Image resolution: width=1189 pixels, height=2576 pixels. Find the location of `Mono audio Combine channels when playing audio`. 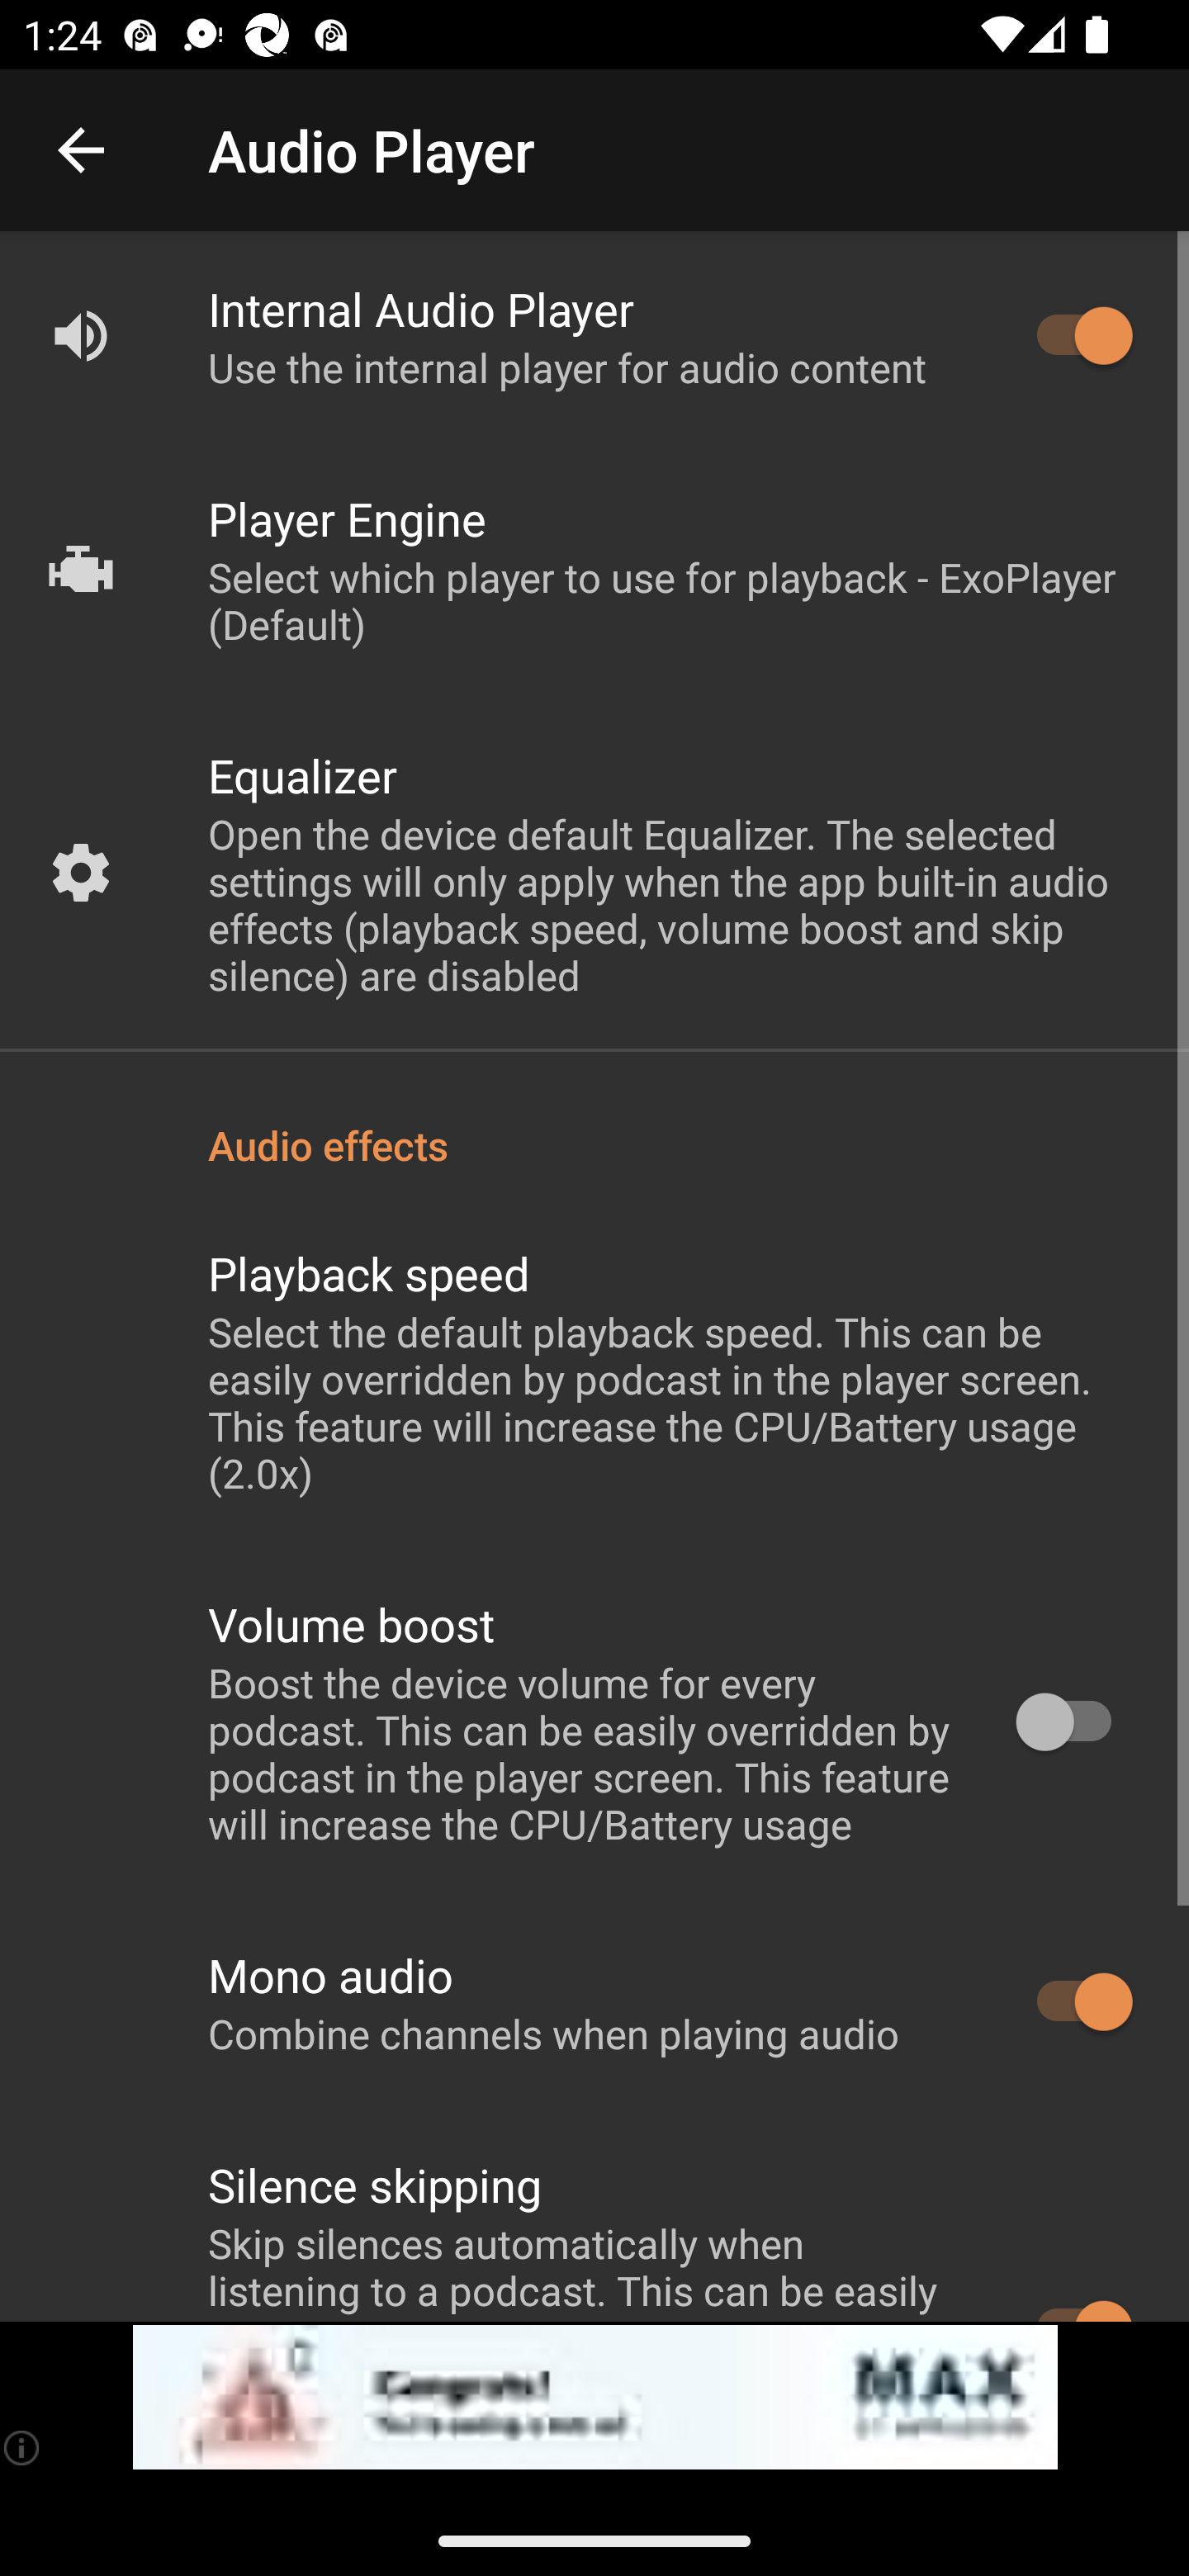

Mono audio Combine channels when playing audio is located at coordinates (594, 2003).